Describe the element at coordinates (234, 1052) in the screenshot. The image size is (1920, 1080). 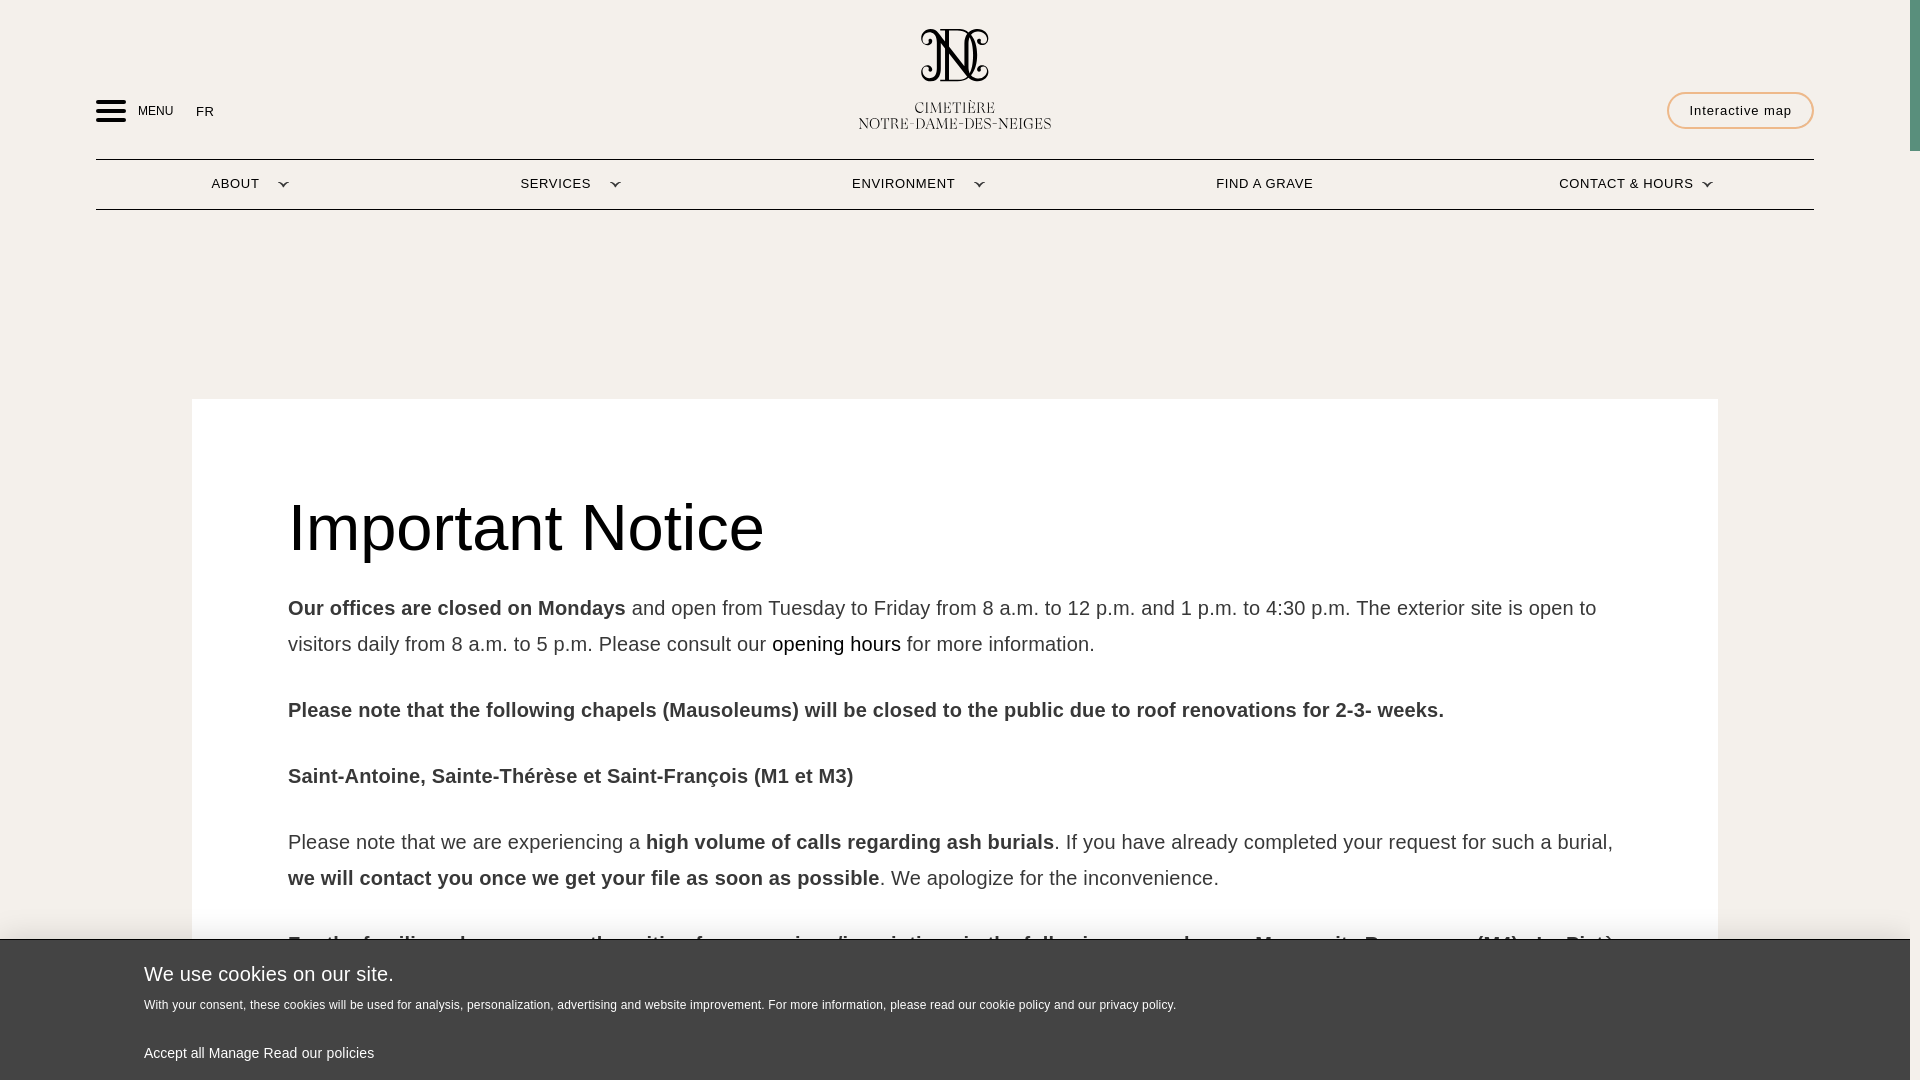
I see `Manage` at that location.